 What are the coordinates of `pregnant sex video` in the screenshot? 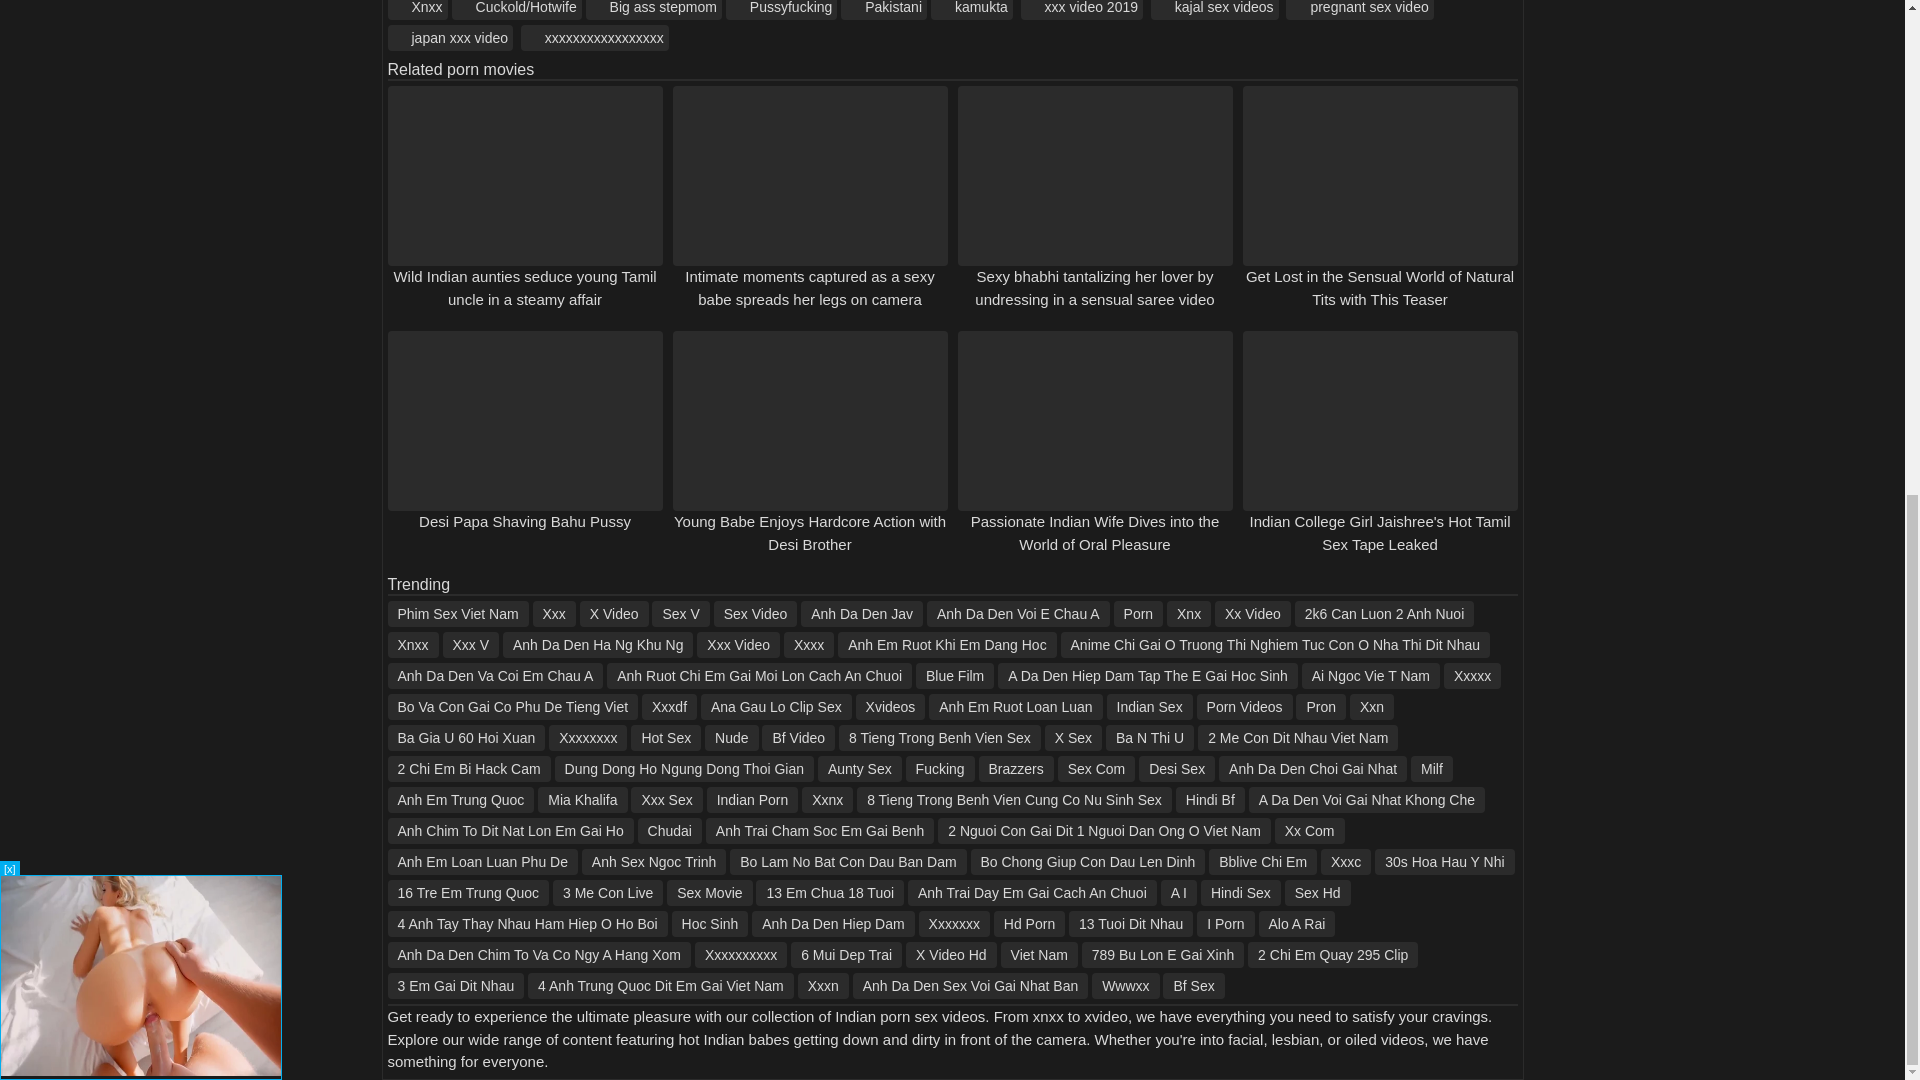 It's located at (1359, 10).